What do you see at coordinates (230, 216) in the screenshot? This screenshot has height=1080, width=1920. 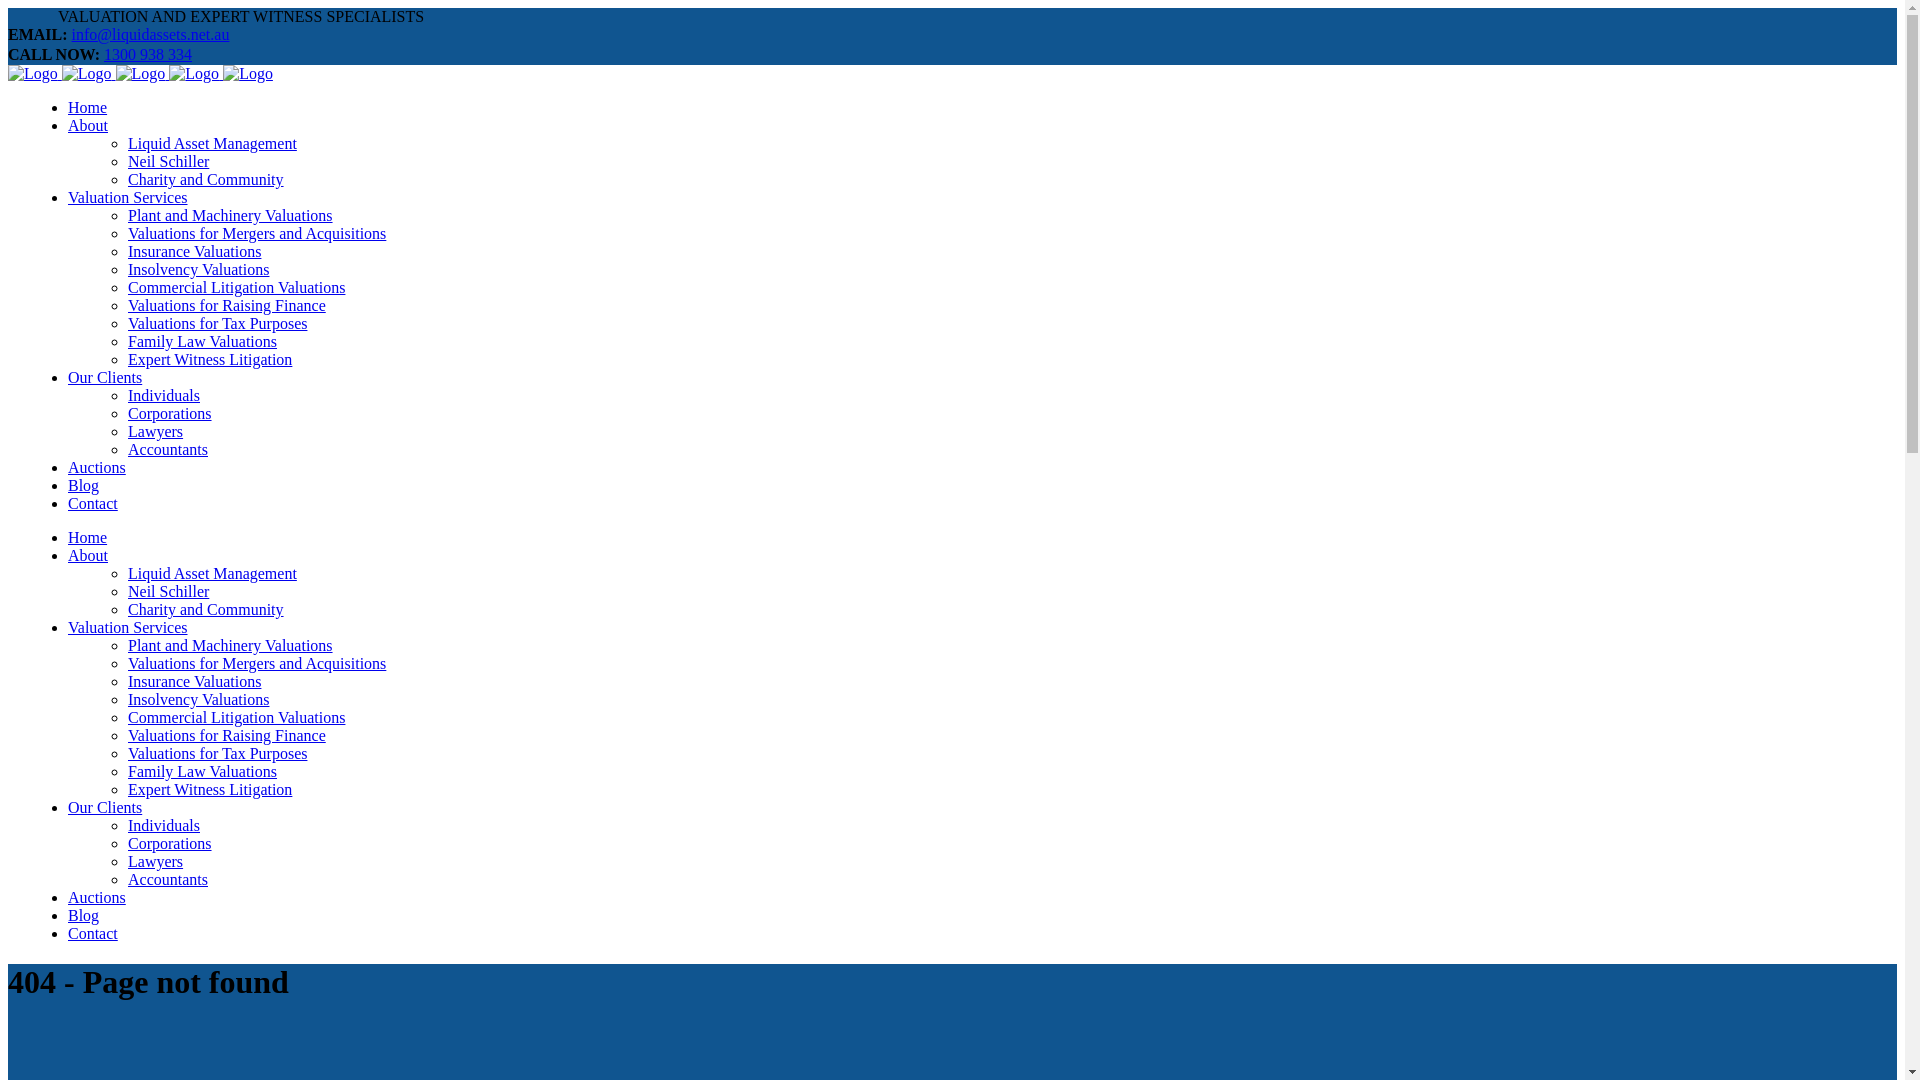 I see `Plant and Machinery Valuations` at bounding box center [230, 216].